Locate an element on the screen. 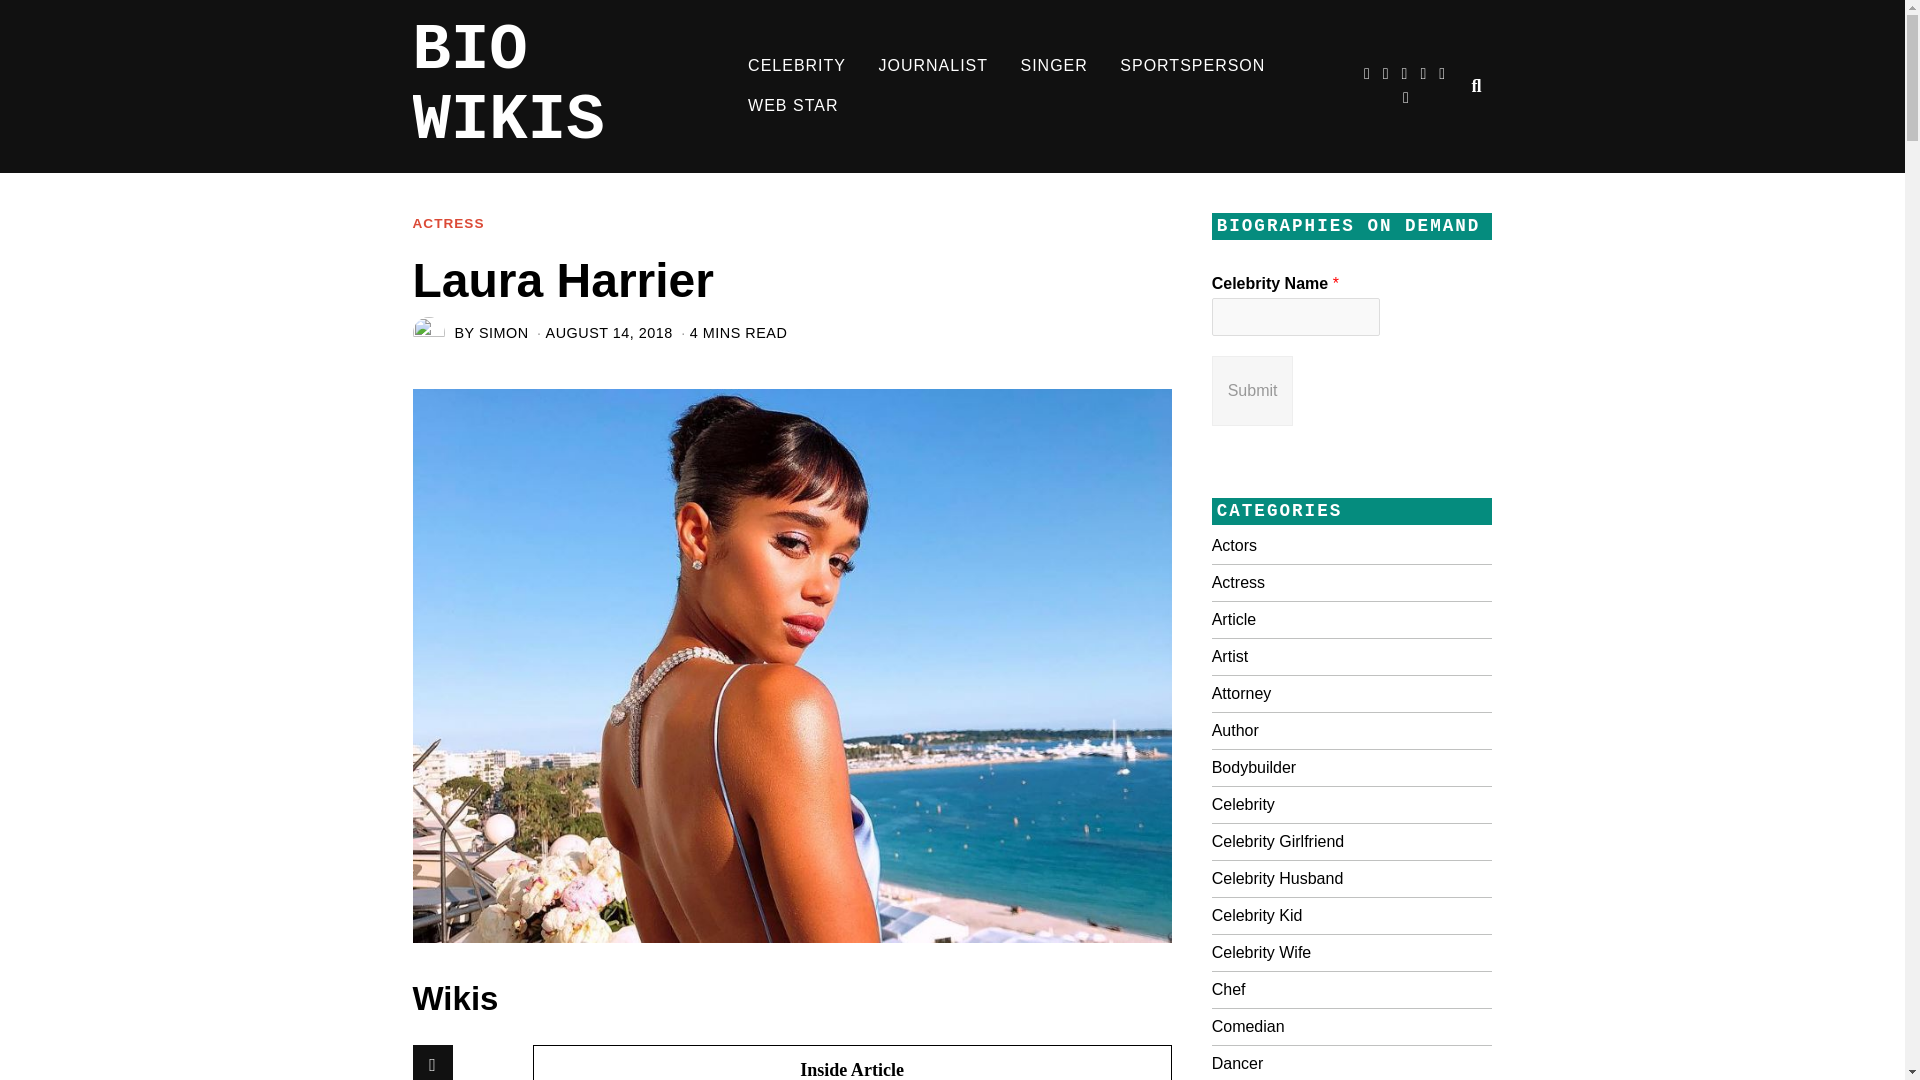 The height and width of the screenshot is (1080, 1920). SIMON is located at coordinates (504, 333).